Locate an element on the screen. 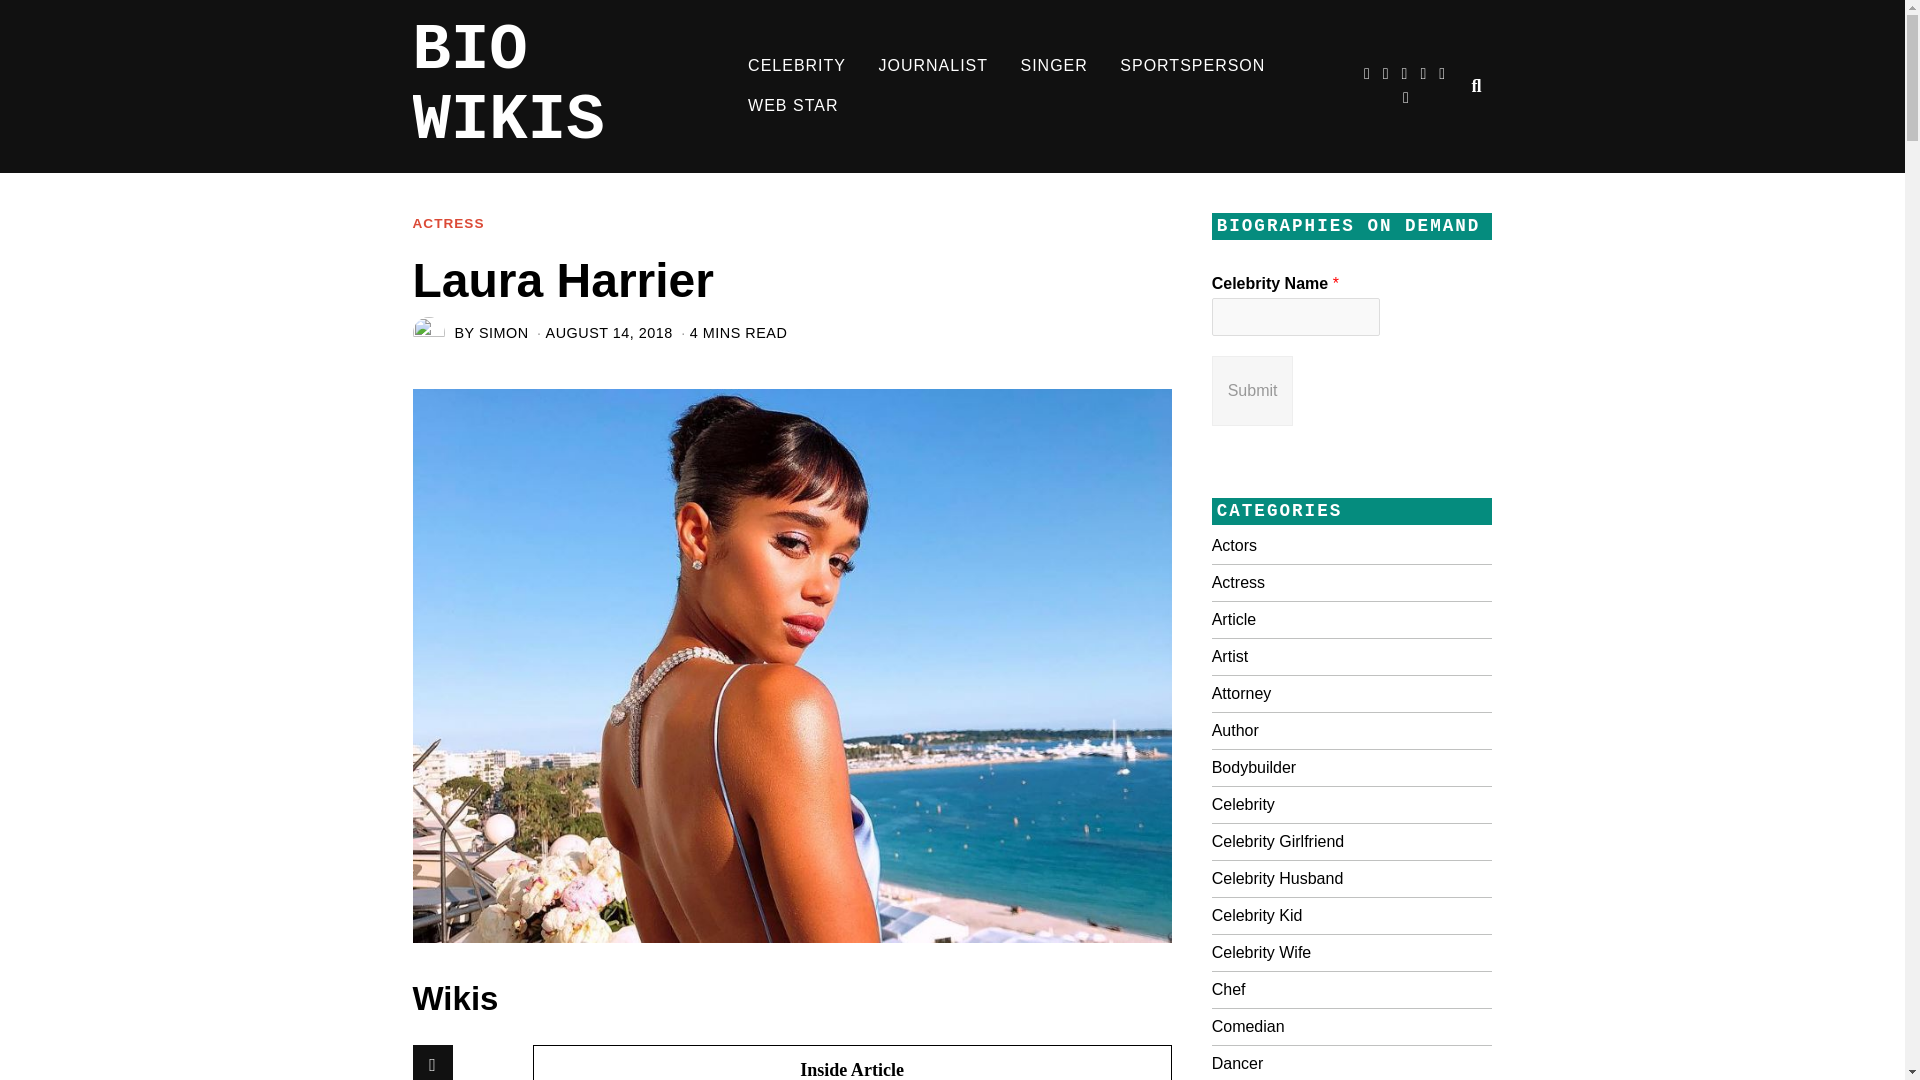 The height and width of the screenshot is (1080, 1920). SIMON is located at coordinates (504, 333).